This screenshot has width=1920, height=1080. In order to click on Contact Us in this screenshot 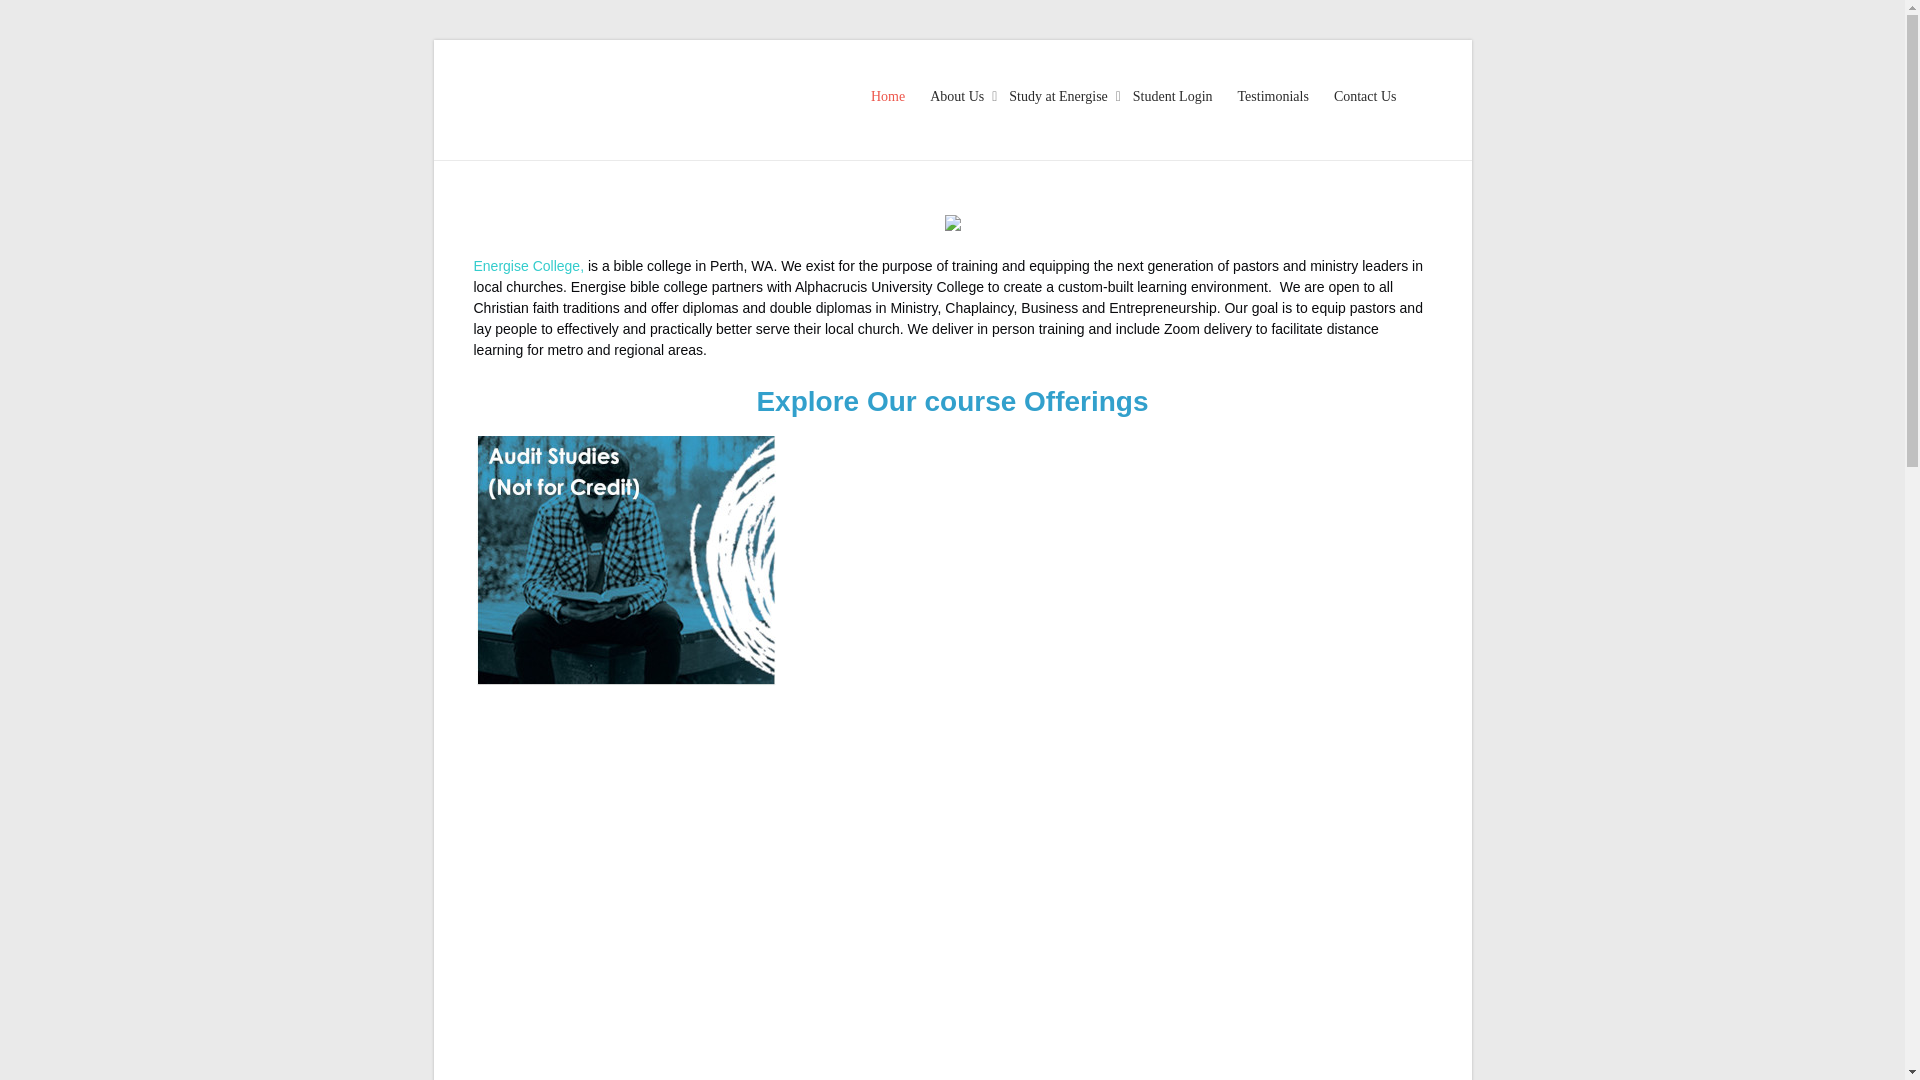, I will do `click(1366, 116)`.